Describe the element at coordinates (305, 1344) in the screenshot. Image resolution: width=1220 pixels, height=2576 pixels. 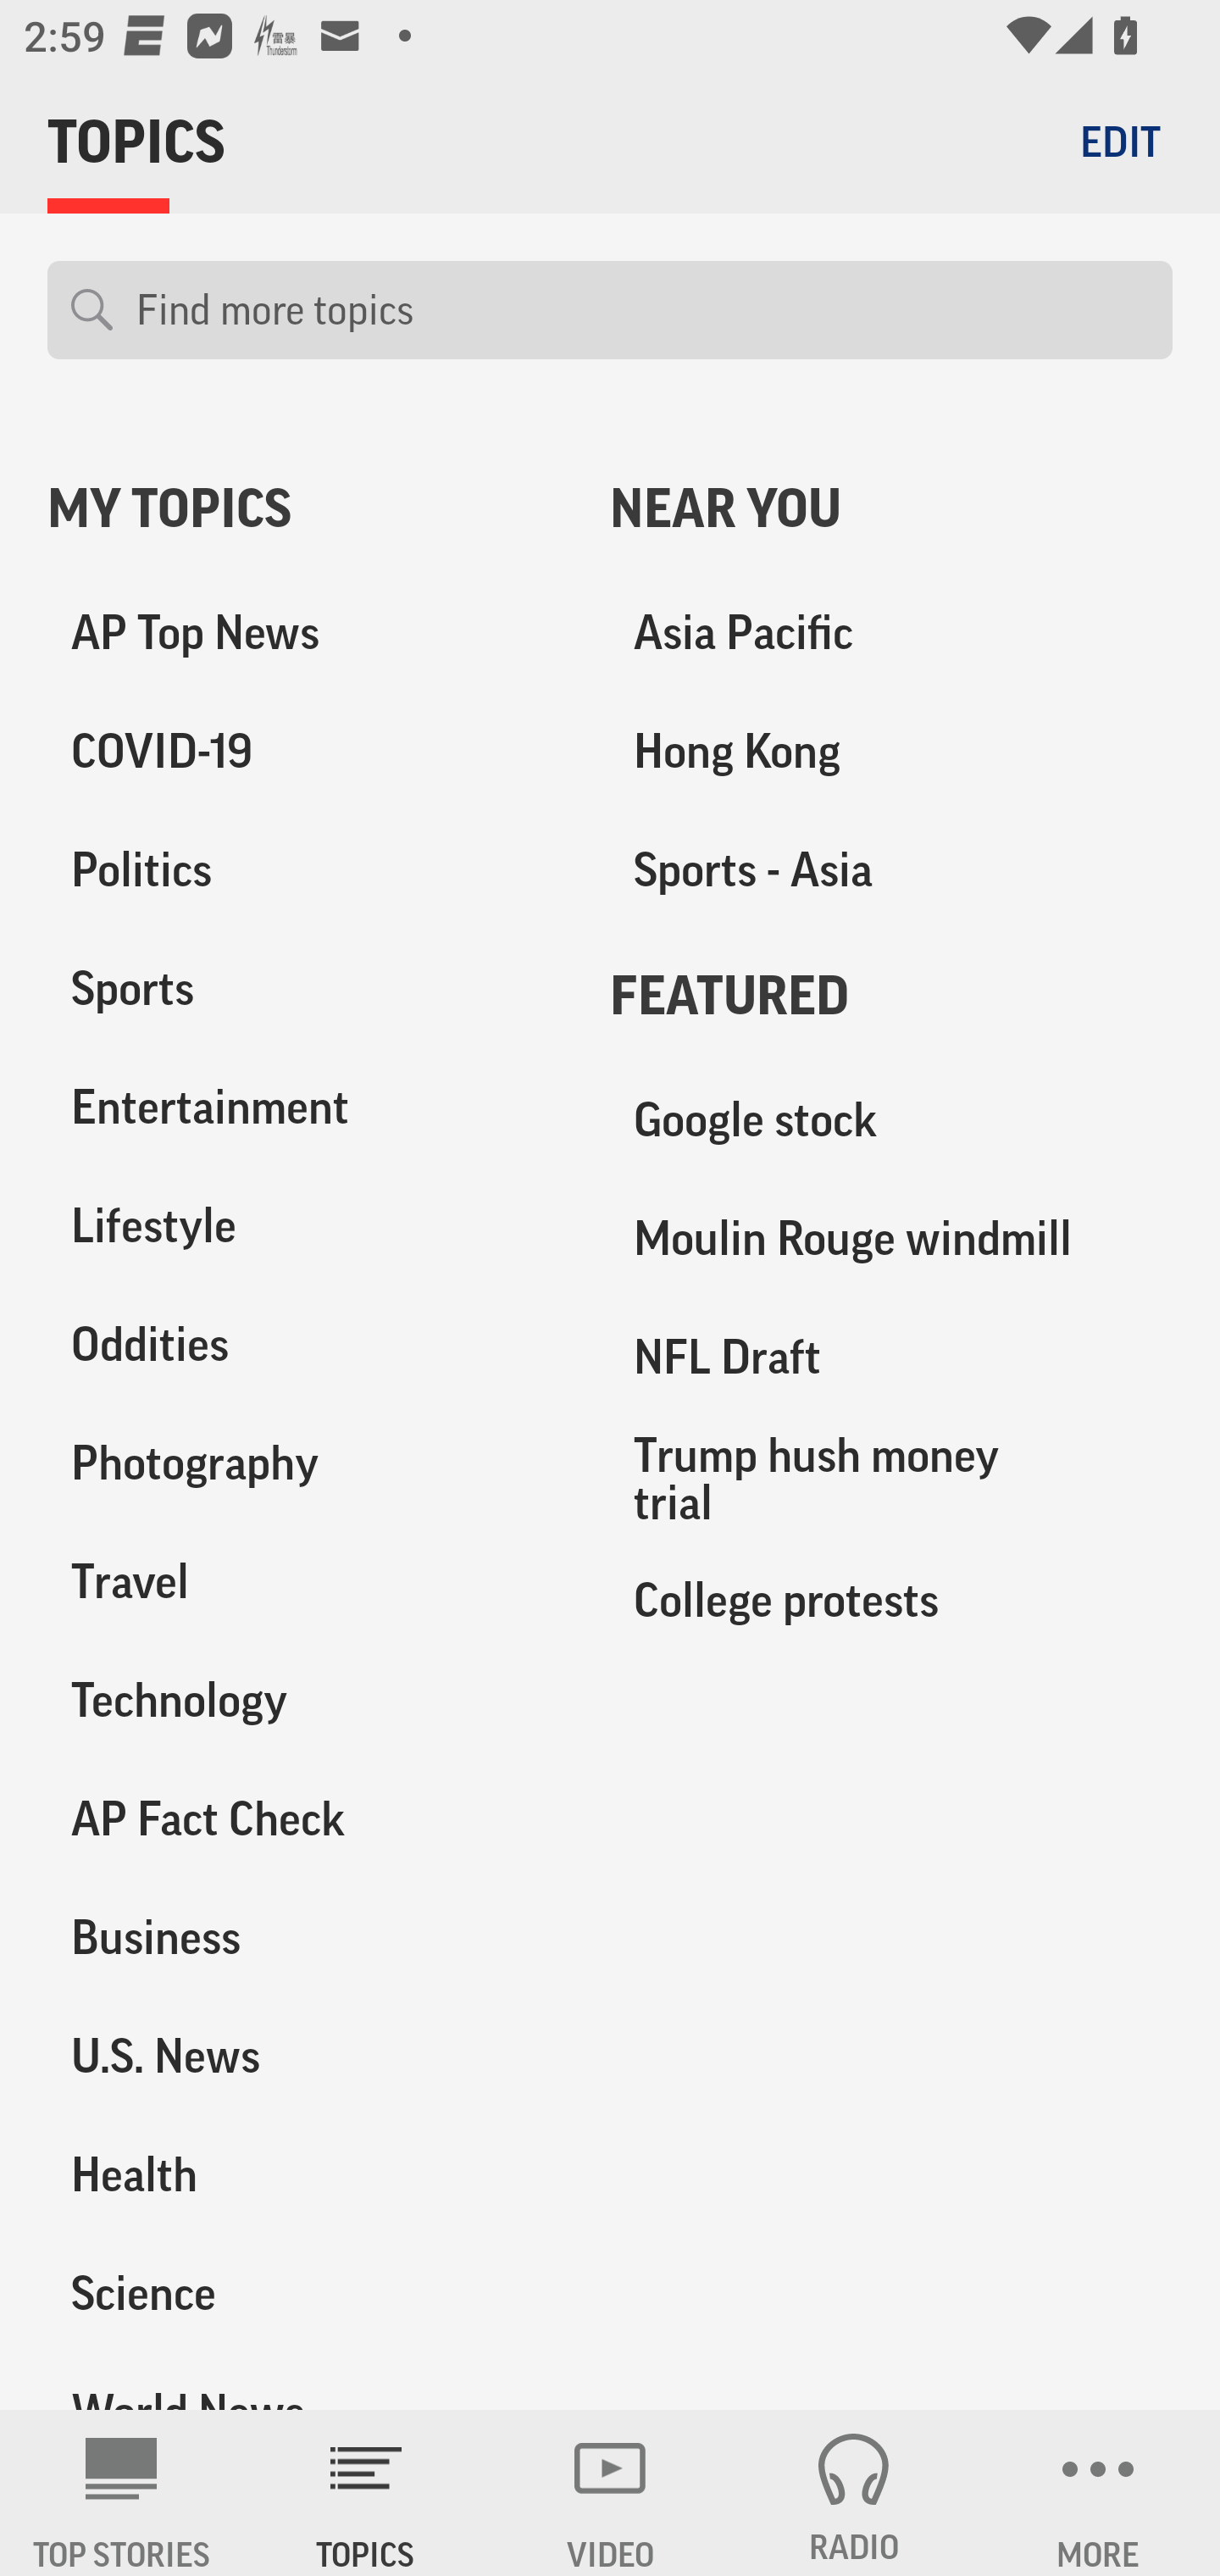
I see `Oddities` at that location.